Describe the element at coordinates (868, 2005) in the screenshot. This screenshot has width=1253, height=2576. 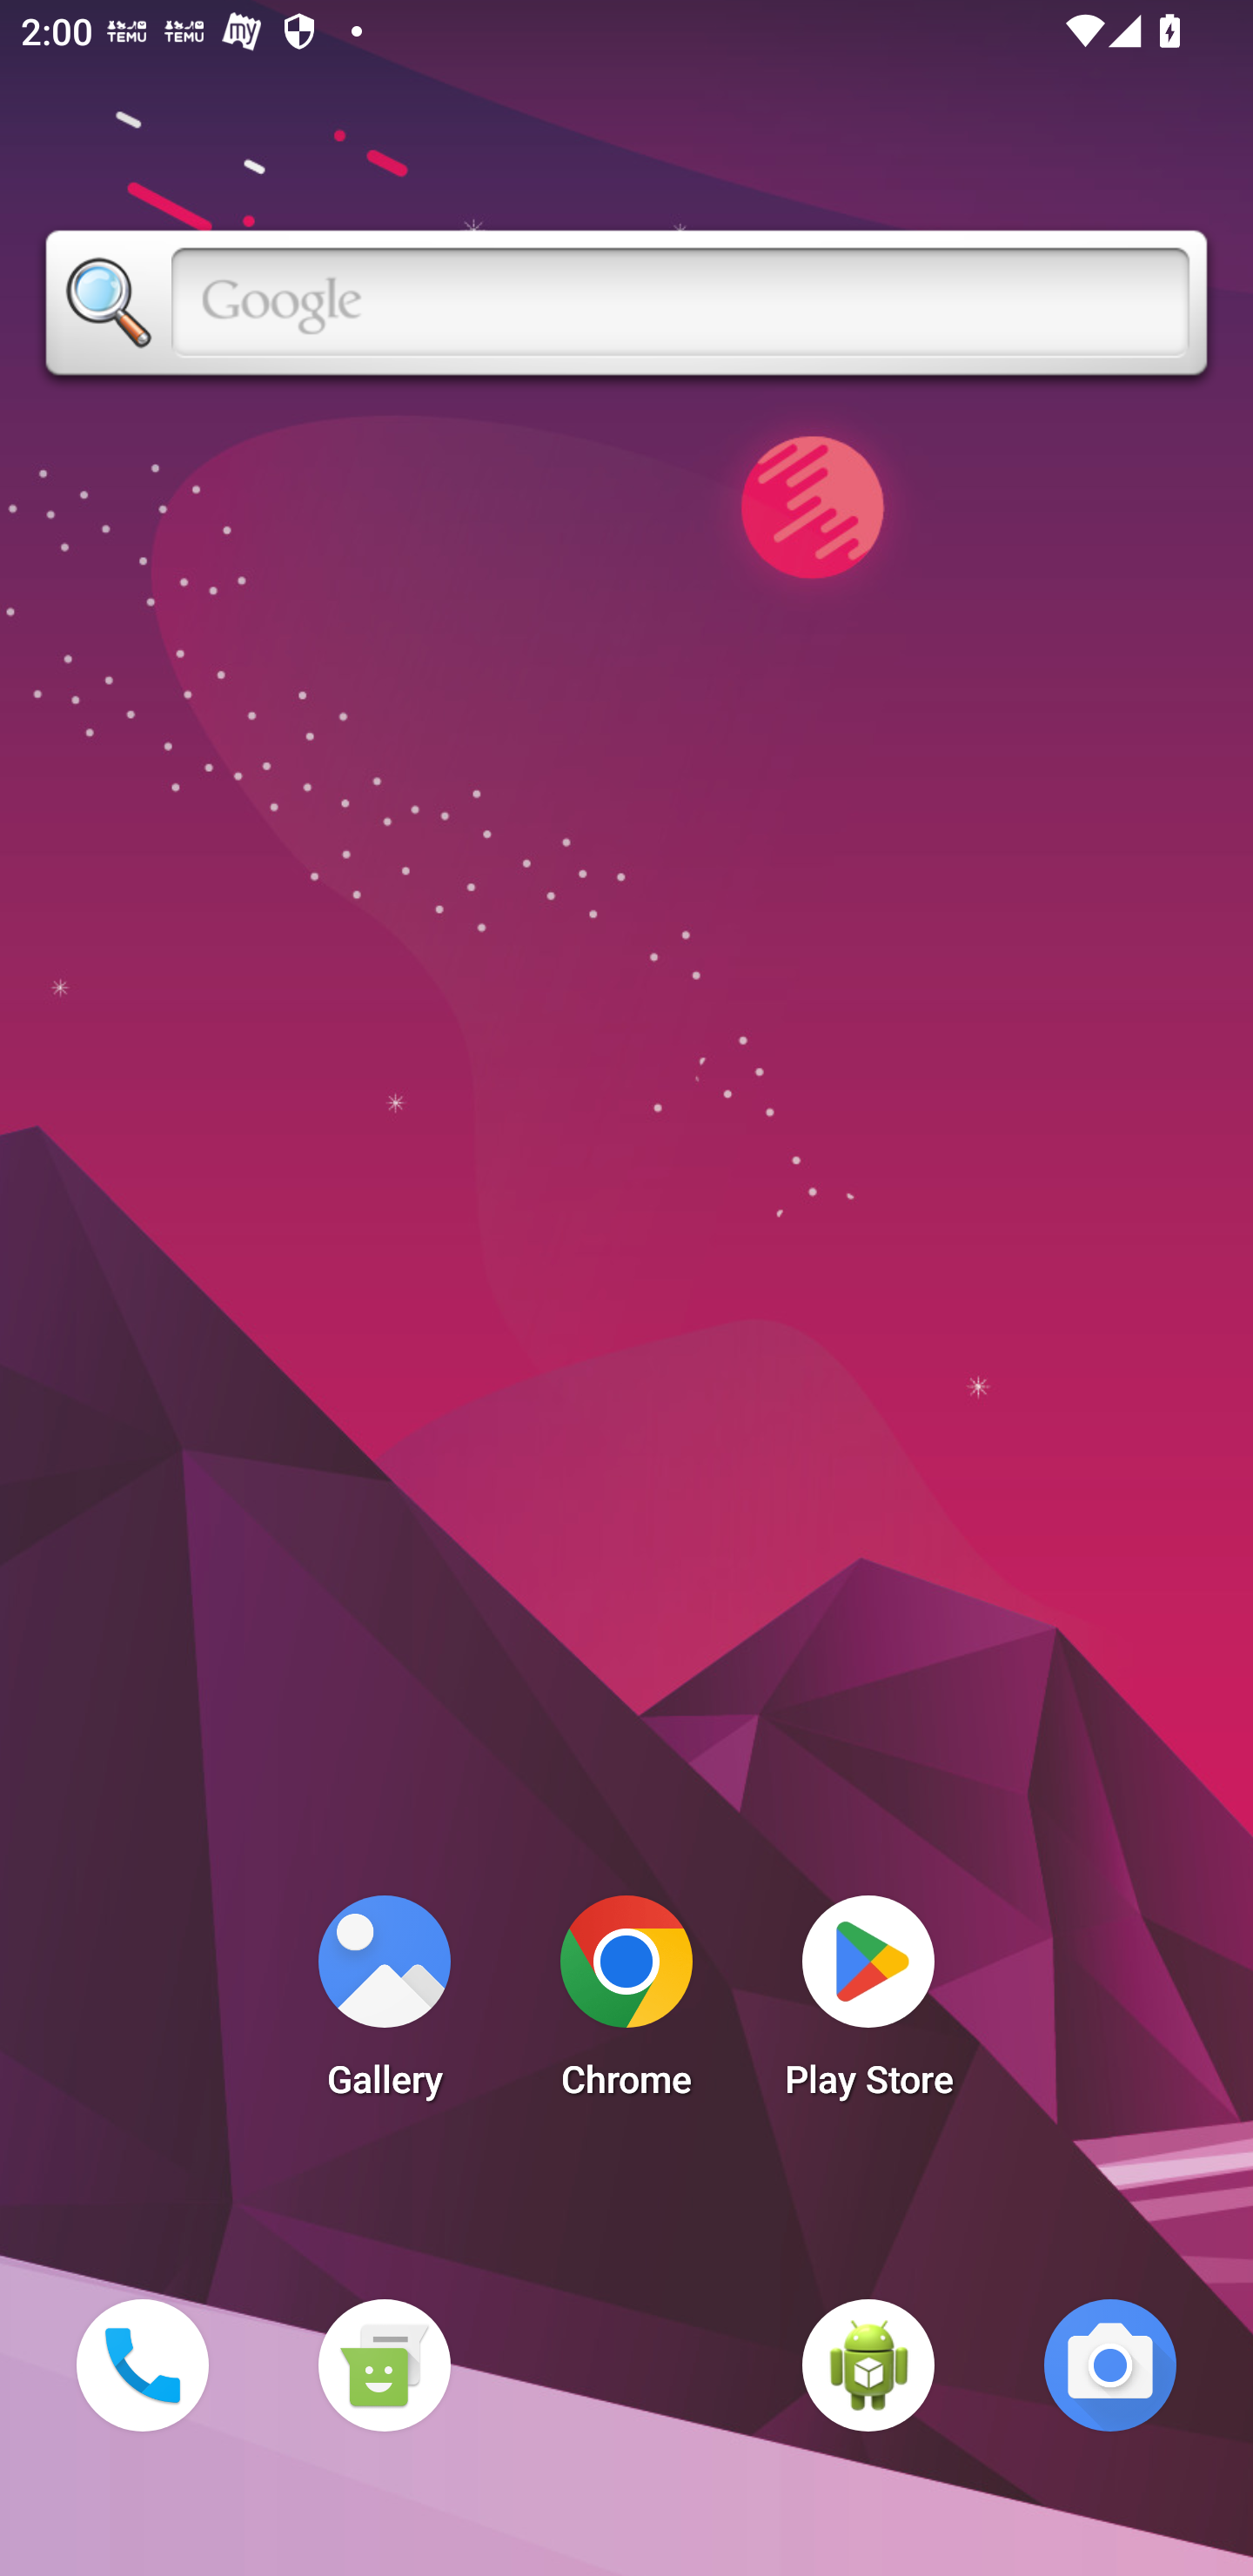
I see `Play Store` at that location.